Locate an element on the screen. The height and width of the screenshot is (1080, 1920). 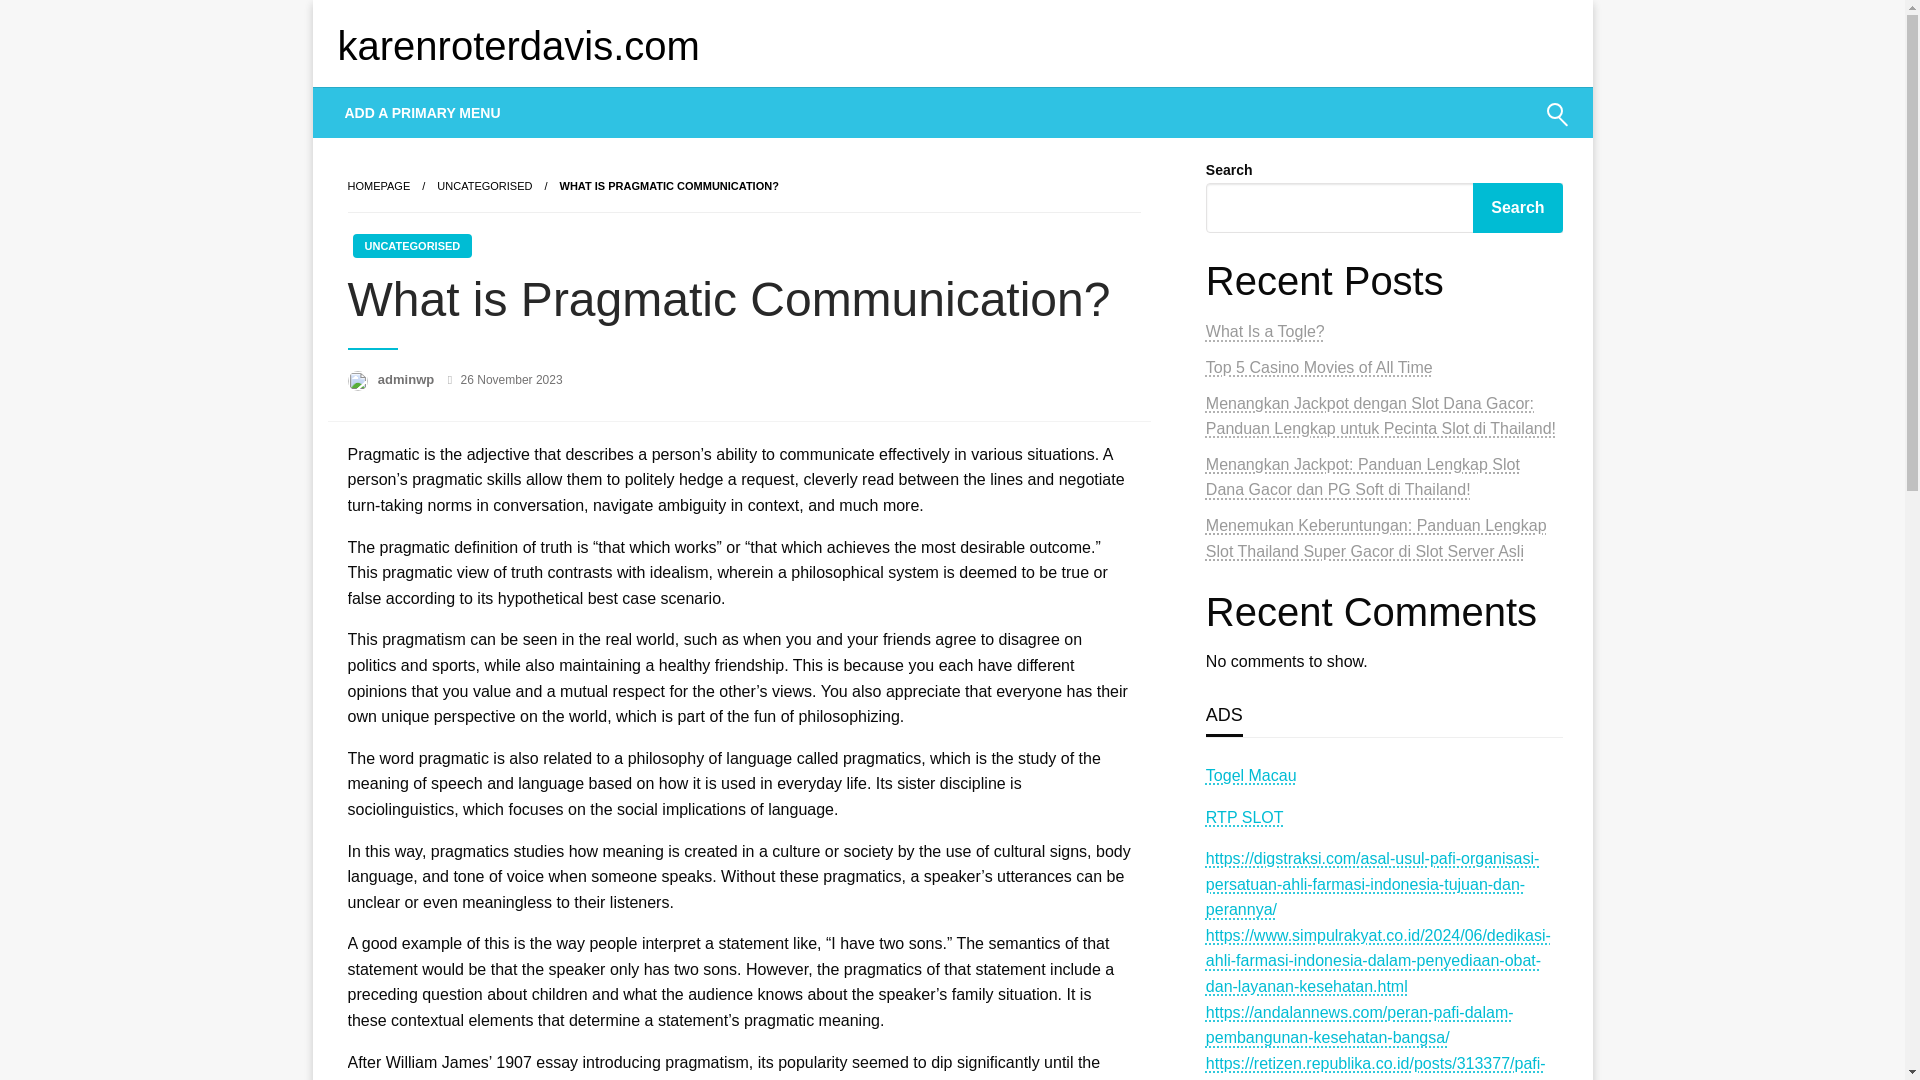
karenroterdavis.com is located at coordinates (518, 46).